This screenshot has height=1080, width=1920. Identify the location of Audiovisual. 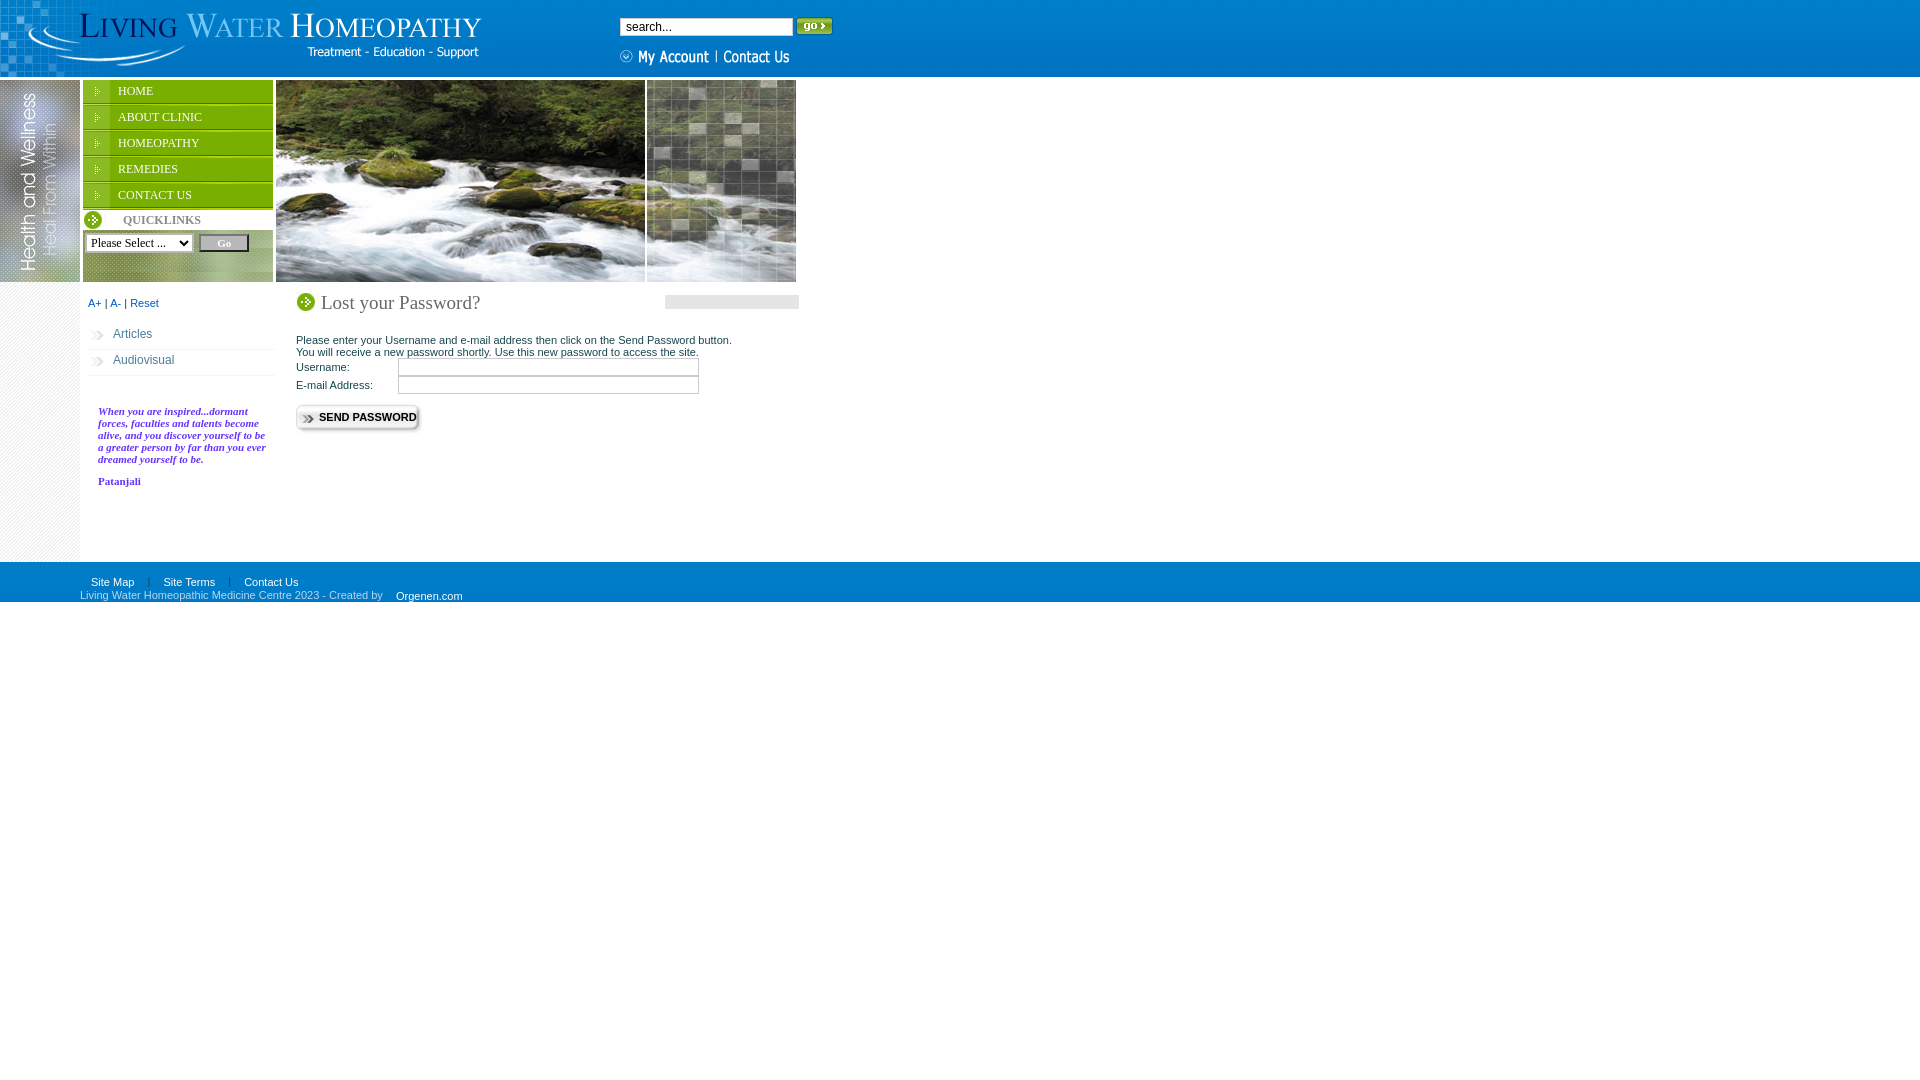
(182, 362).